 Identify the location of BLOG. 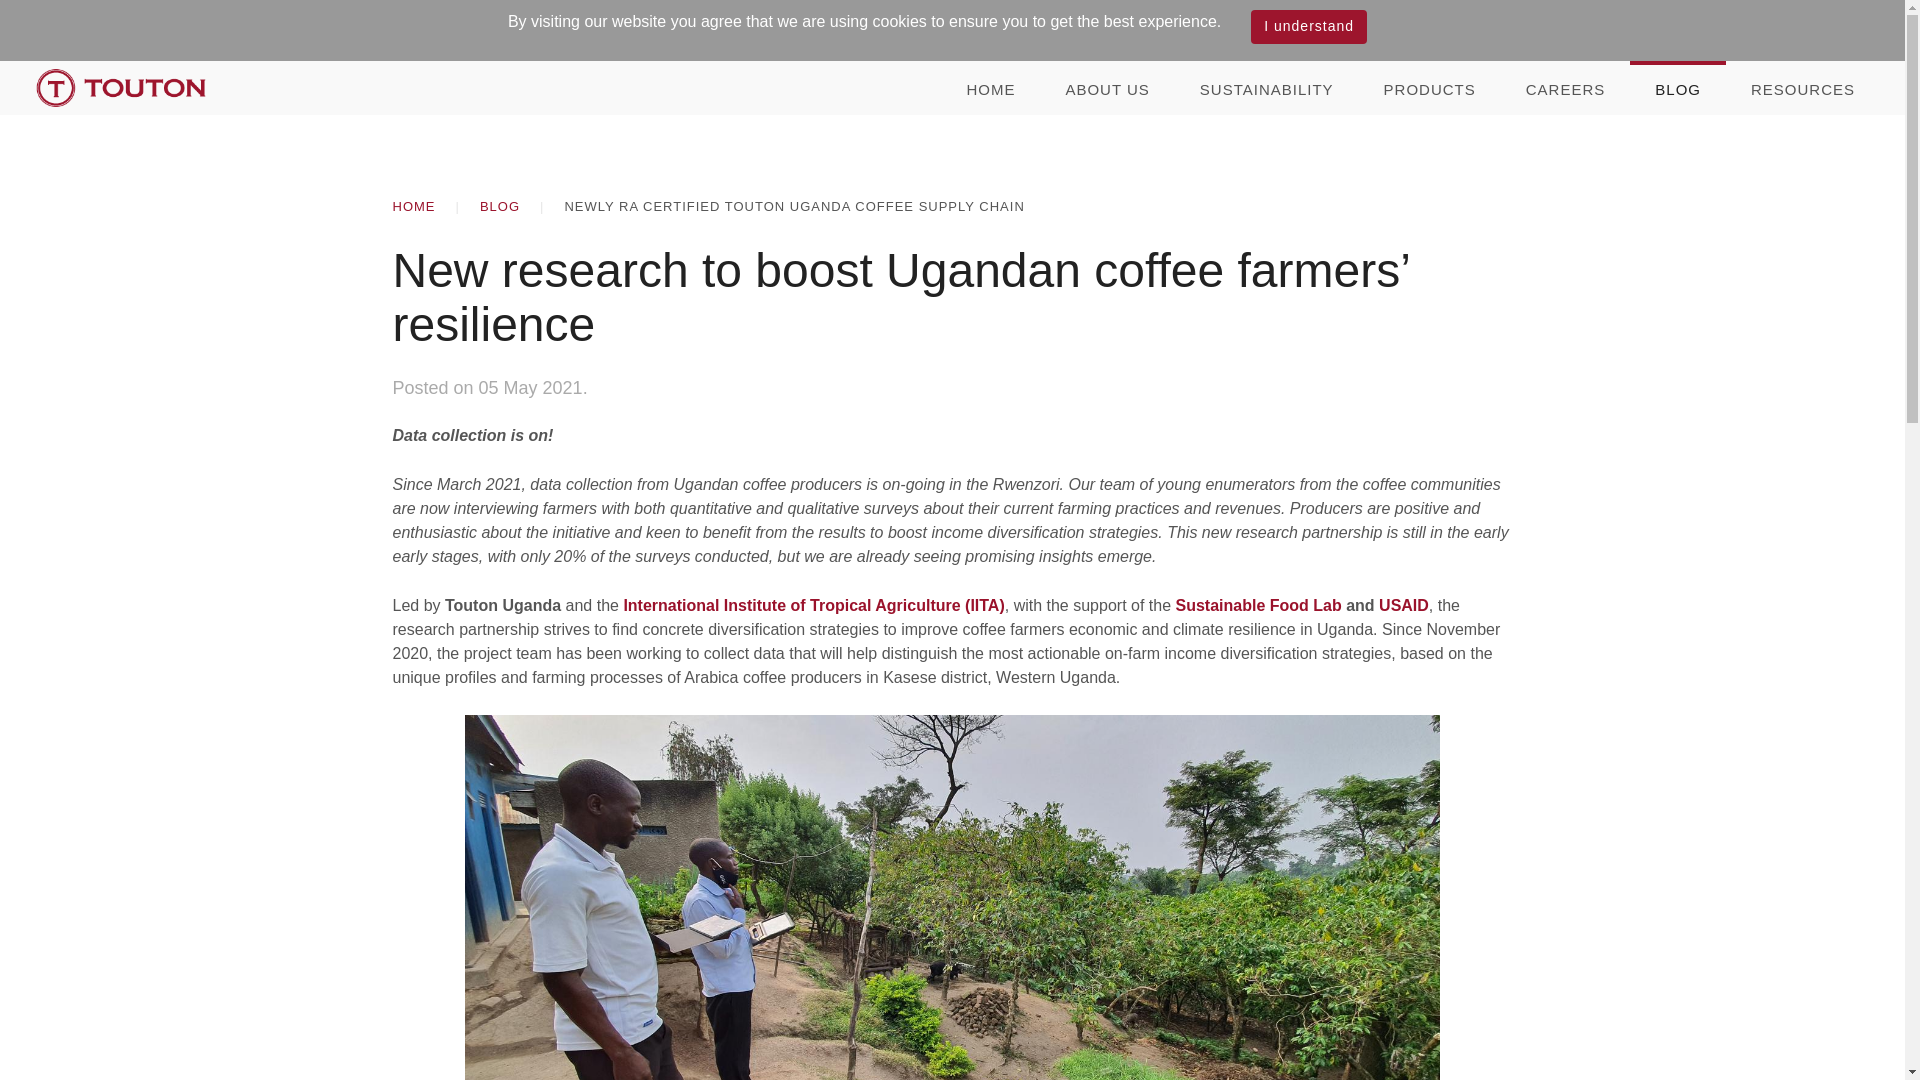
(1678, 87).